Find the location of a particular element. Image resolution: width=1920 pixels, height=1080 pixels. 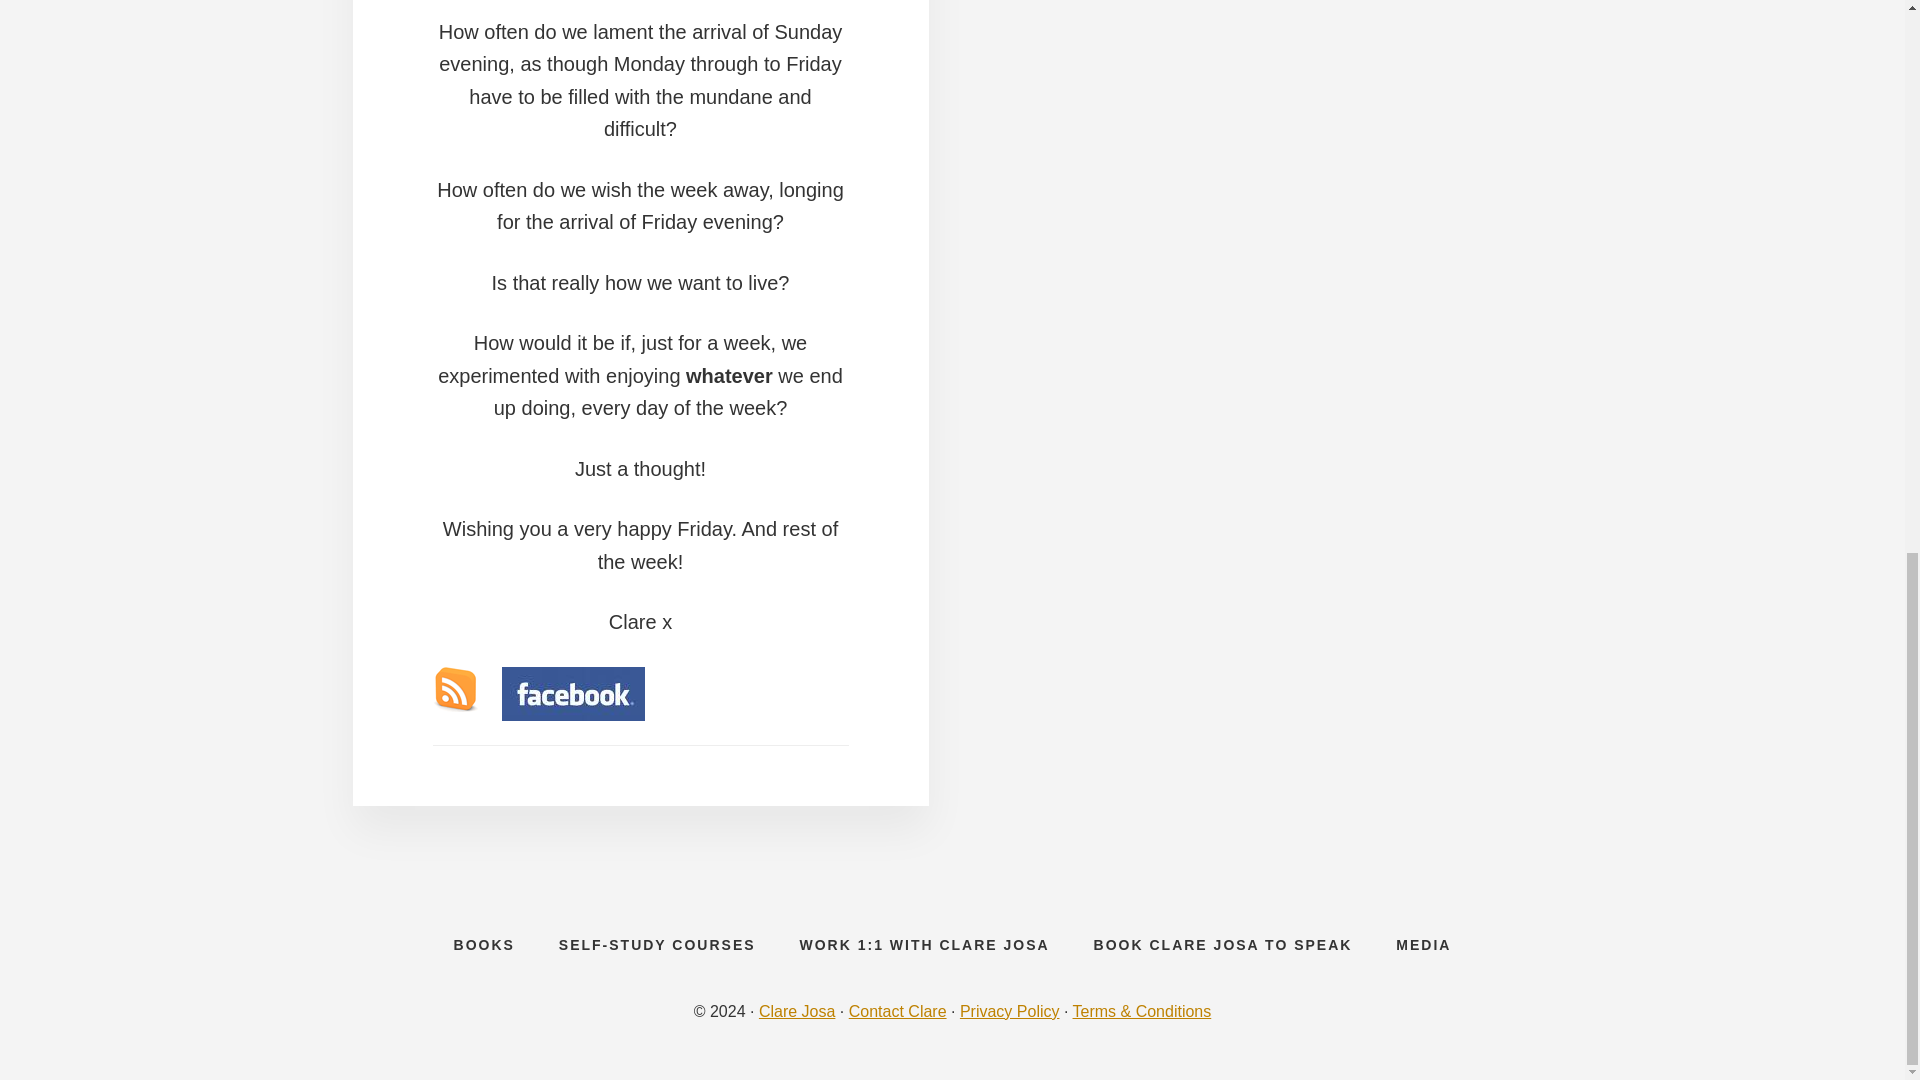

WORK 1:1 WITH CLARE JOSA is located at coordinates (924, 944).